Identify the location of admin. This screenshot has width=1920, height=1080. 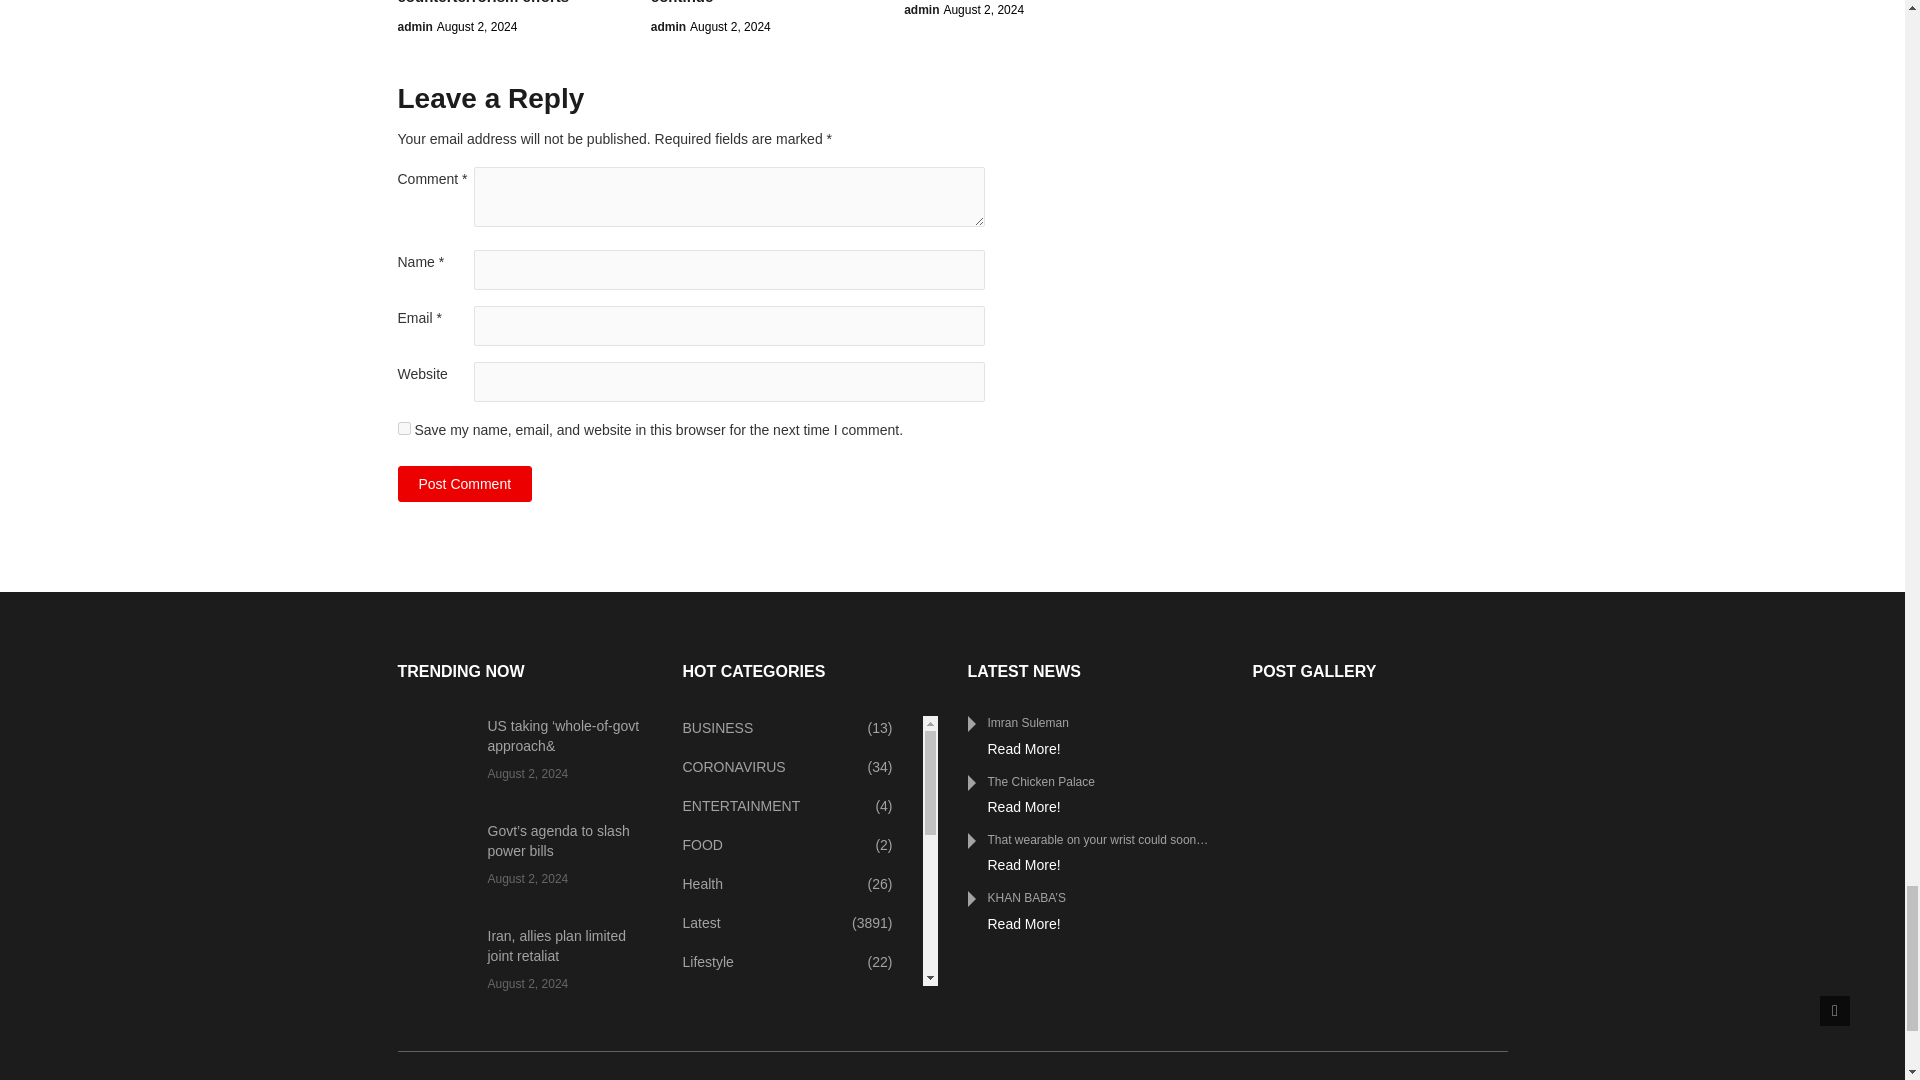
(921, 10).